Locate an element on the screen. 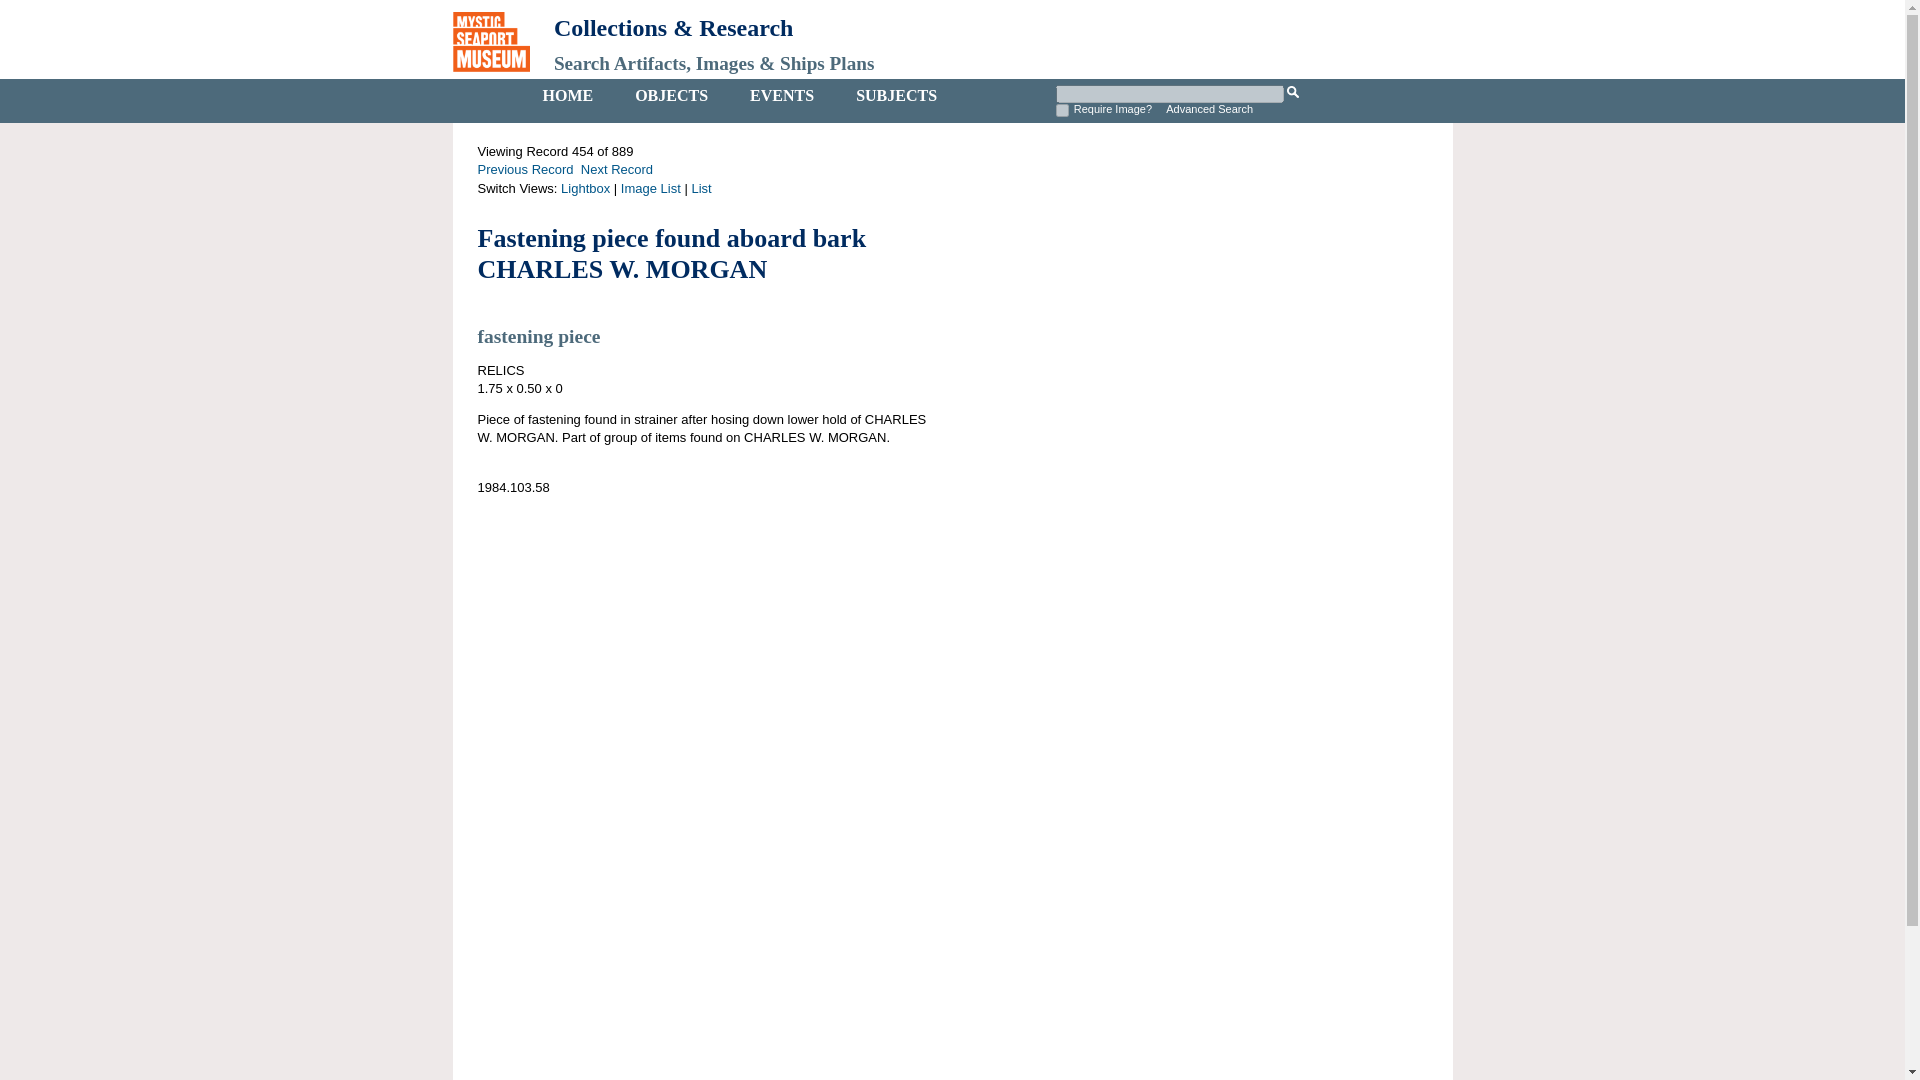  Next Record is located at coordinates (616, 170).